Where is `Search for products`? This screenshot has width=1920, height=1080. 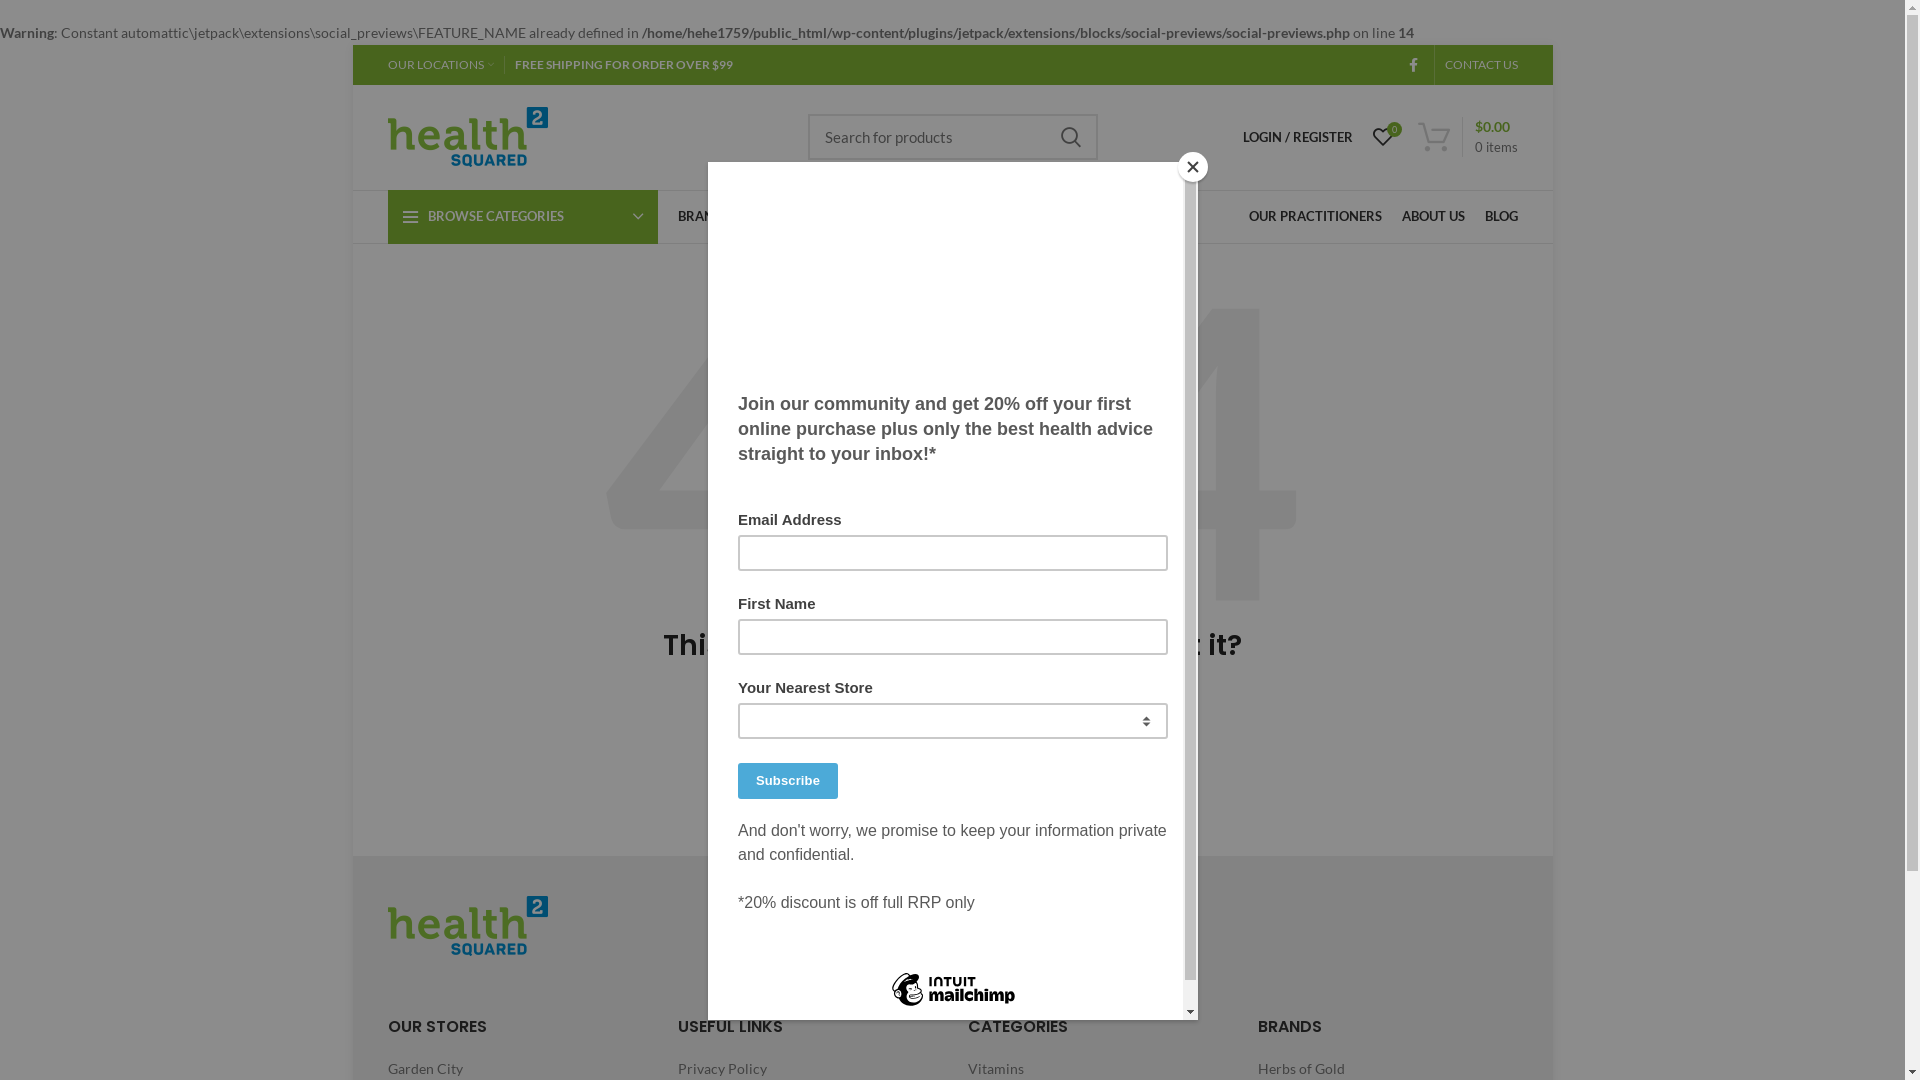
Search for products is located at coordinates (953, 137).